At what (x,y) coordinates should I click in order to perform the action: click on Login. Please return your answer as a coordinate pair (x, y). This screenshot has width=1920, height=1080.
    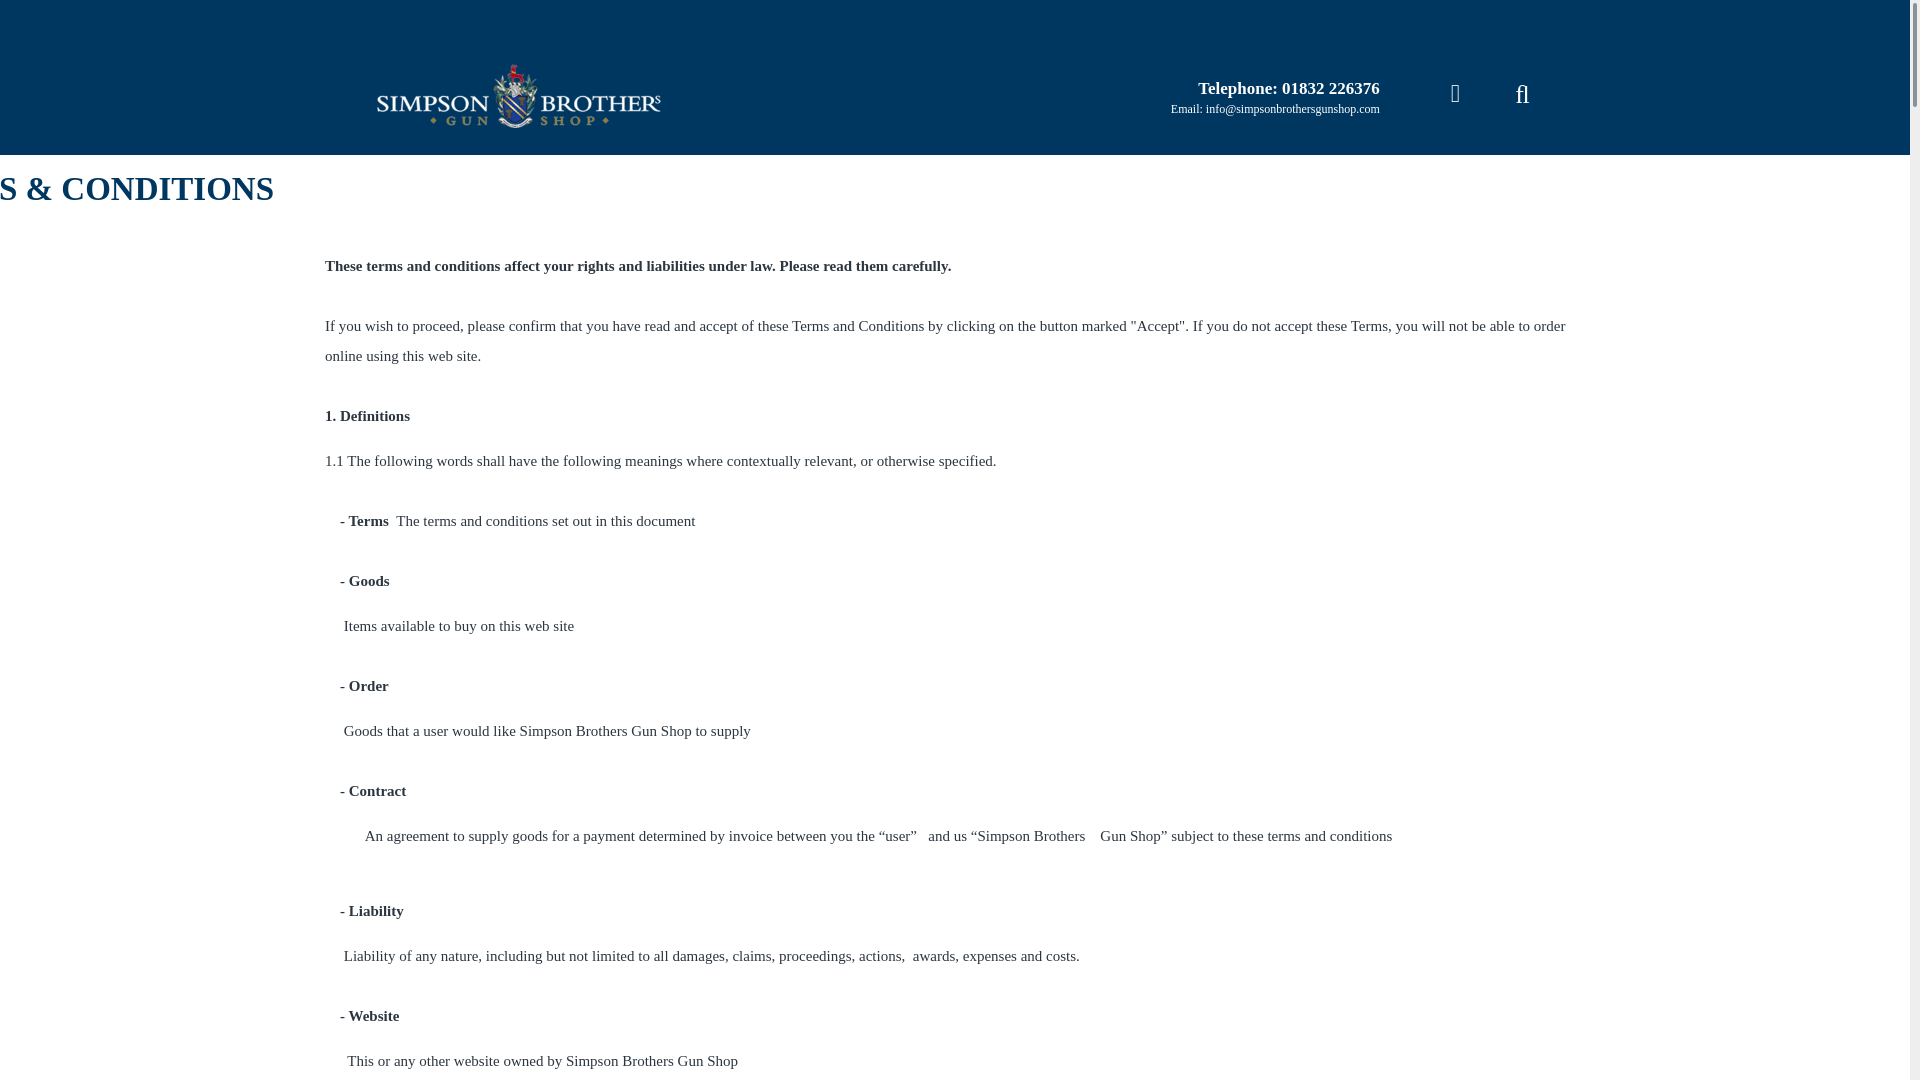
    Looking at the image, I should click on (1302, 17).